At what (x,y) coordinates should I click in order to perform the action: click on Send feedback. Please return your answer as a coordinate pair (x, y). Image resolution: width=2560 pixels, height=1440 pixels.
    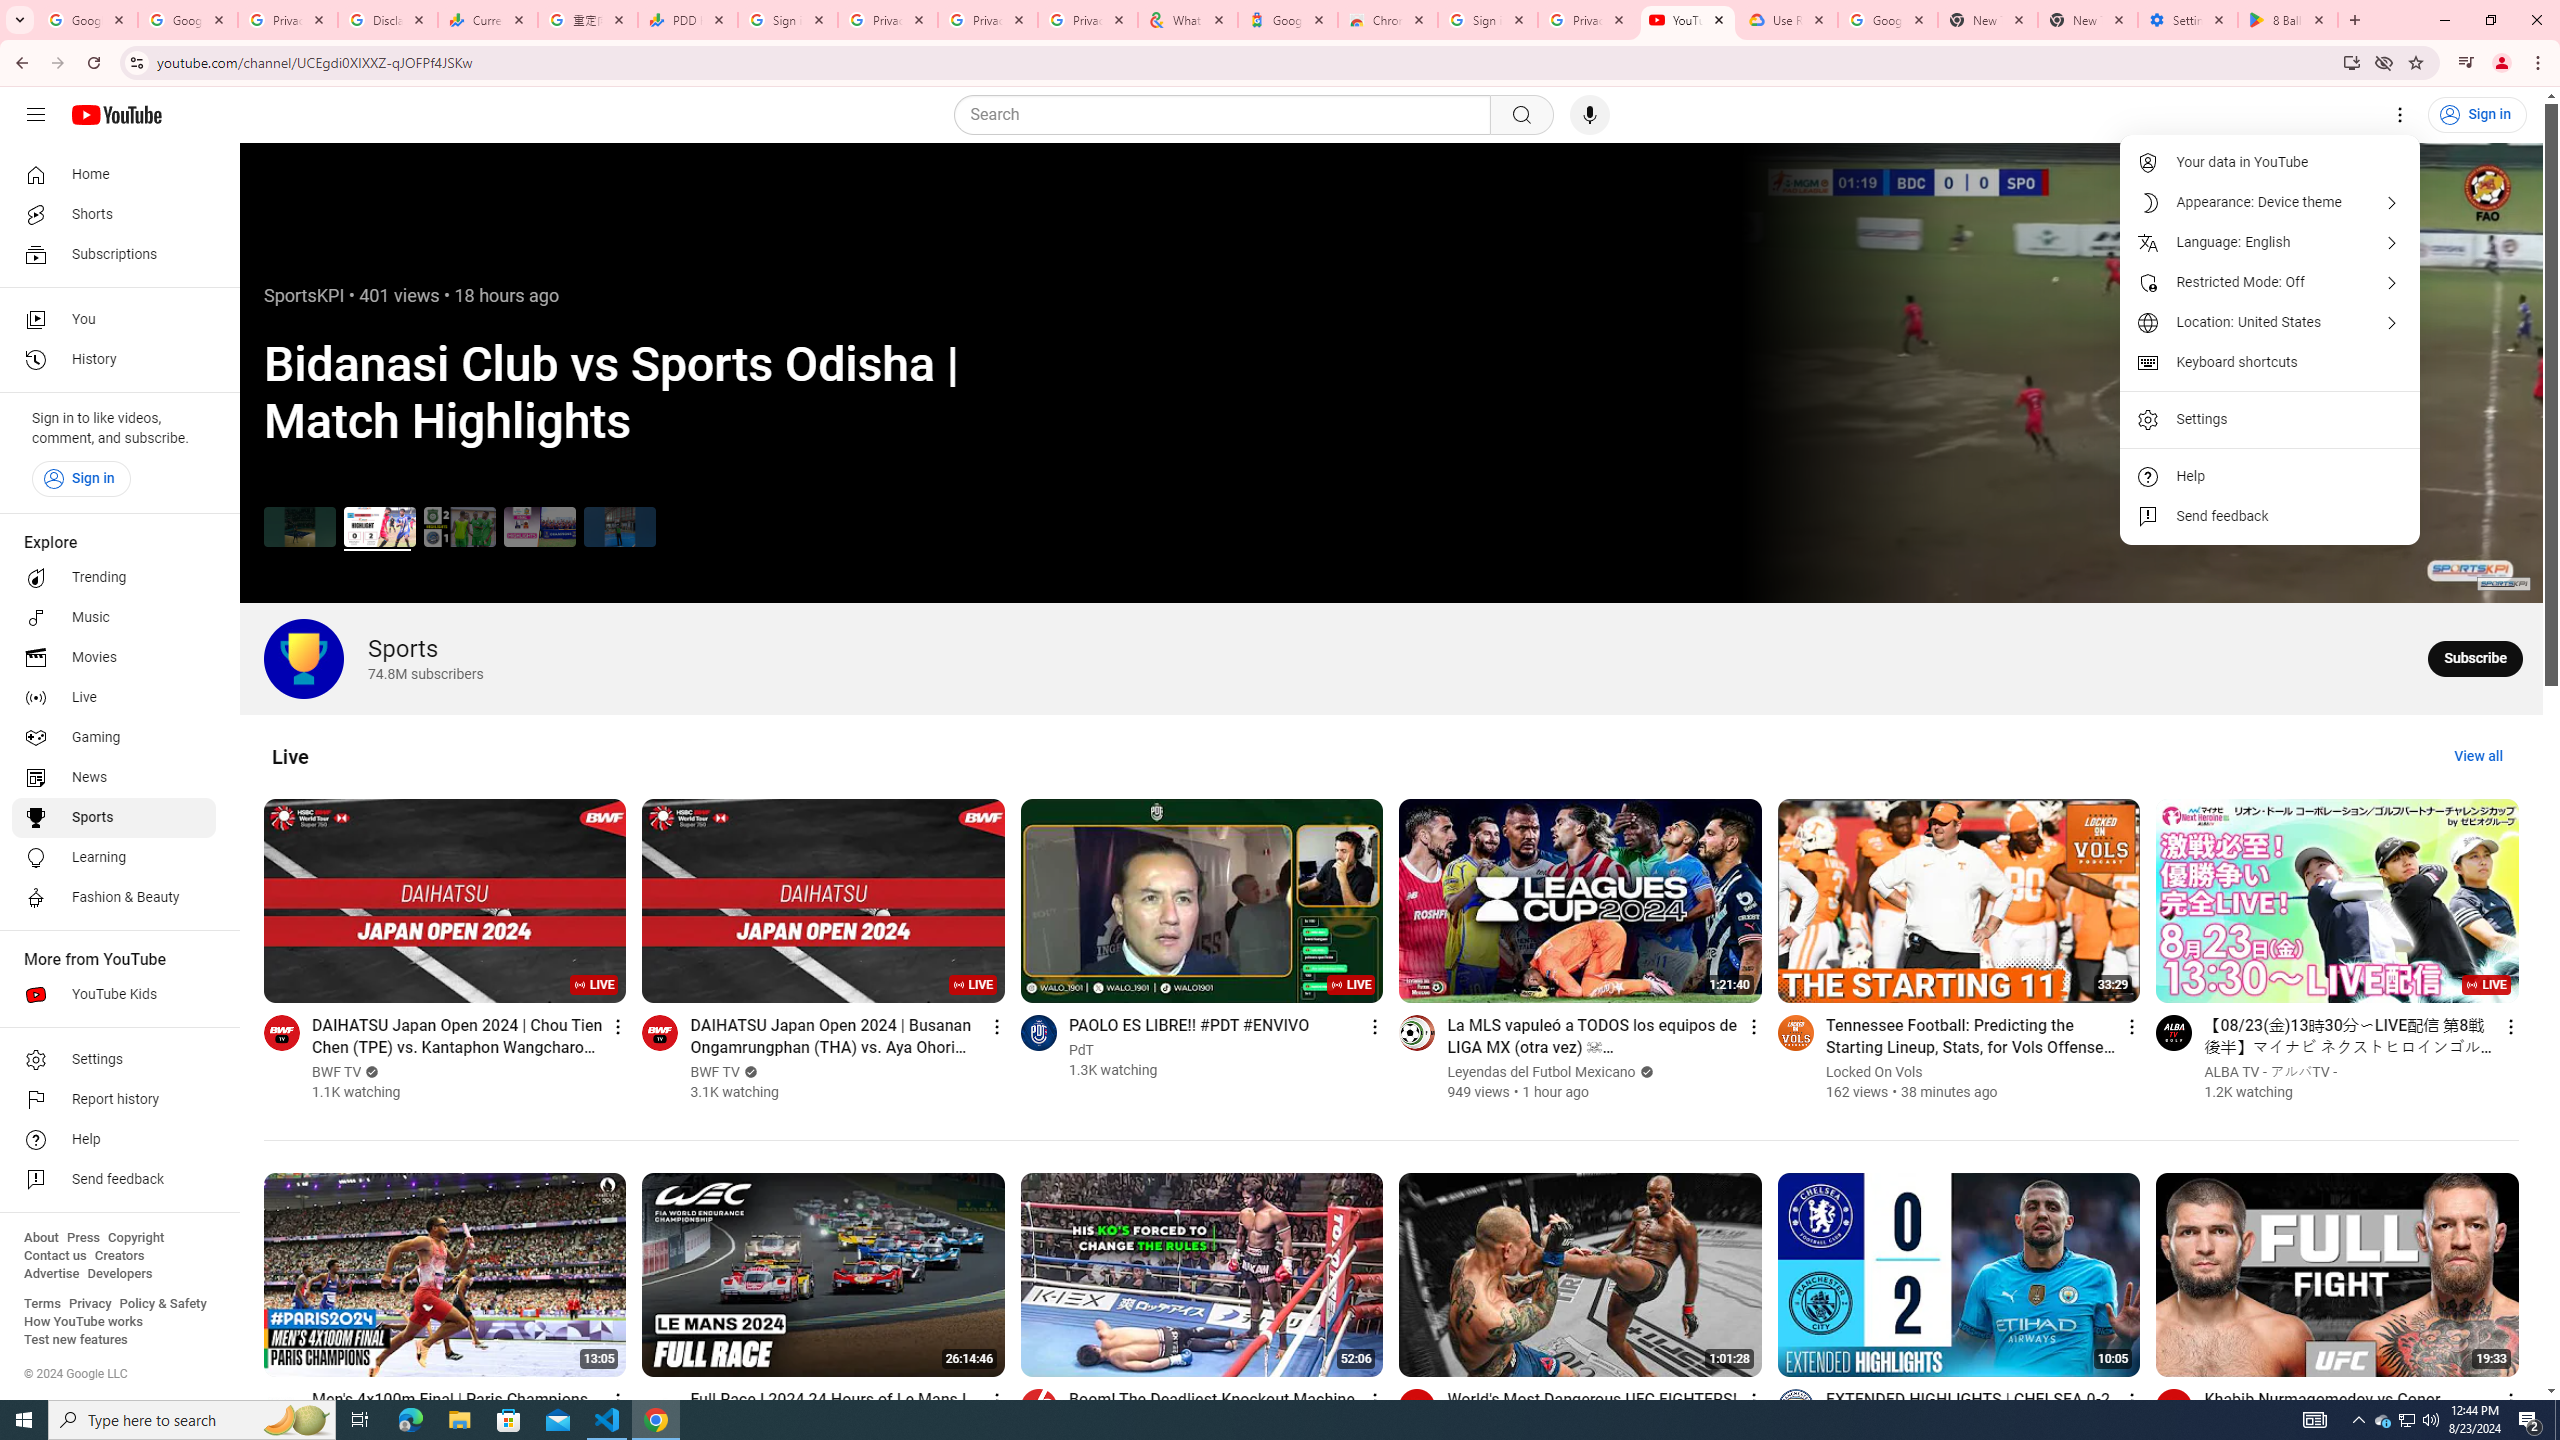
    Looking at the image, I should click on (2270, 516).